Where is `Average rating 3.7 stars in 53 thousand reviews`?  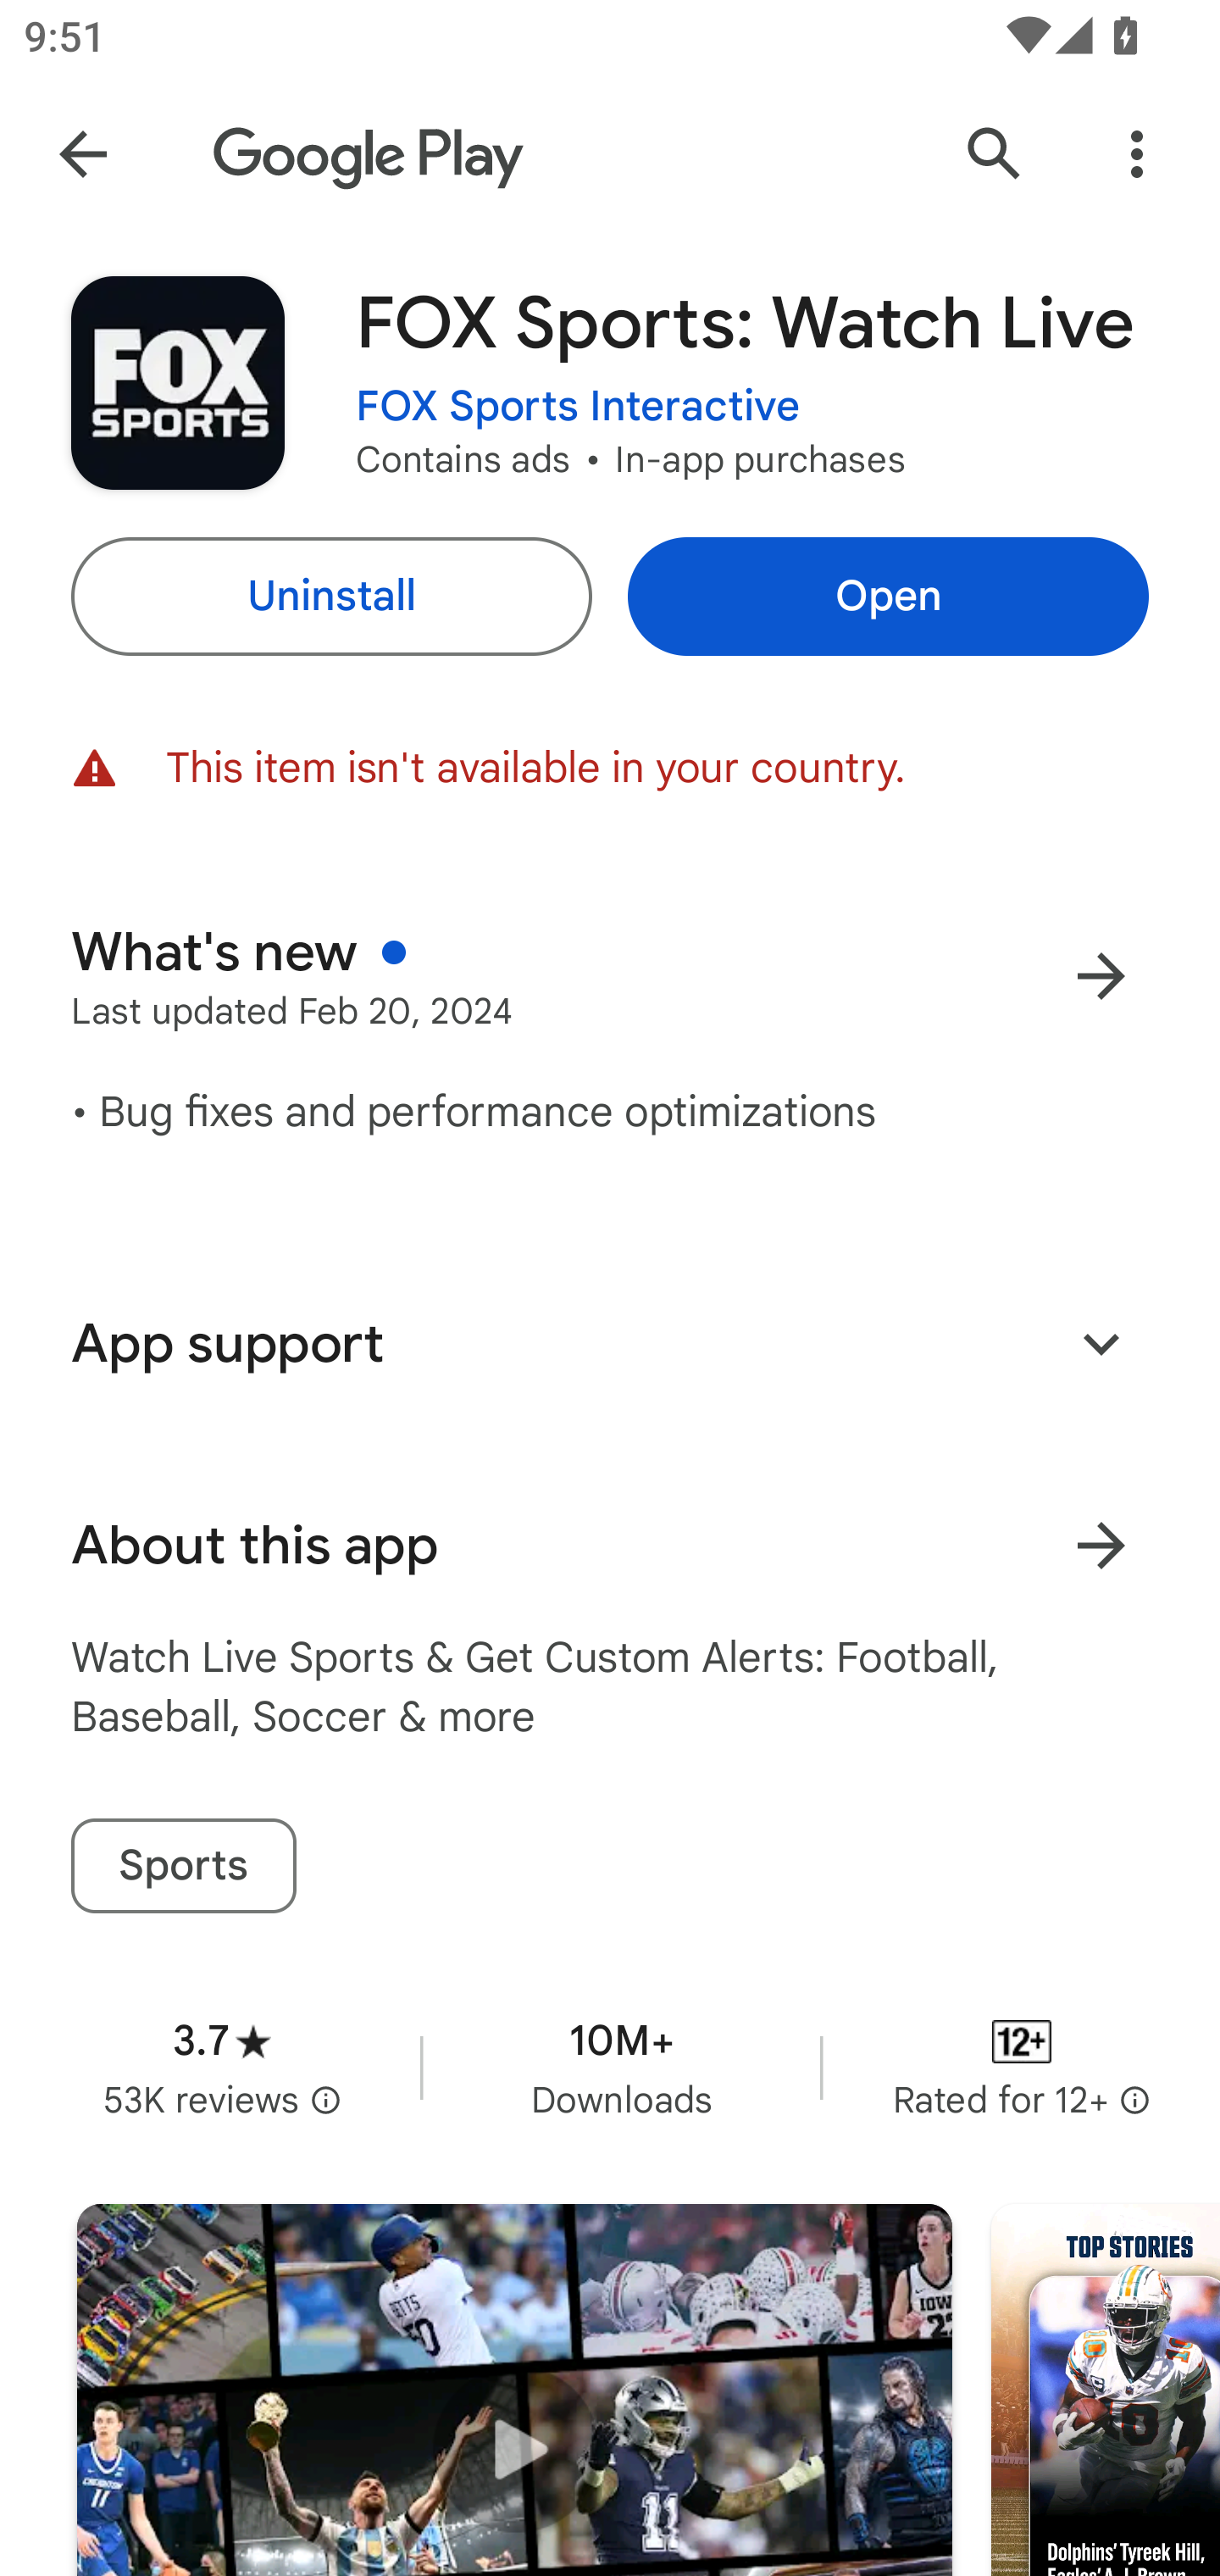 Average rating 3.7 stars in 53 thousand reviews is located at coordinates (222, 2067).